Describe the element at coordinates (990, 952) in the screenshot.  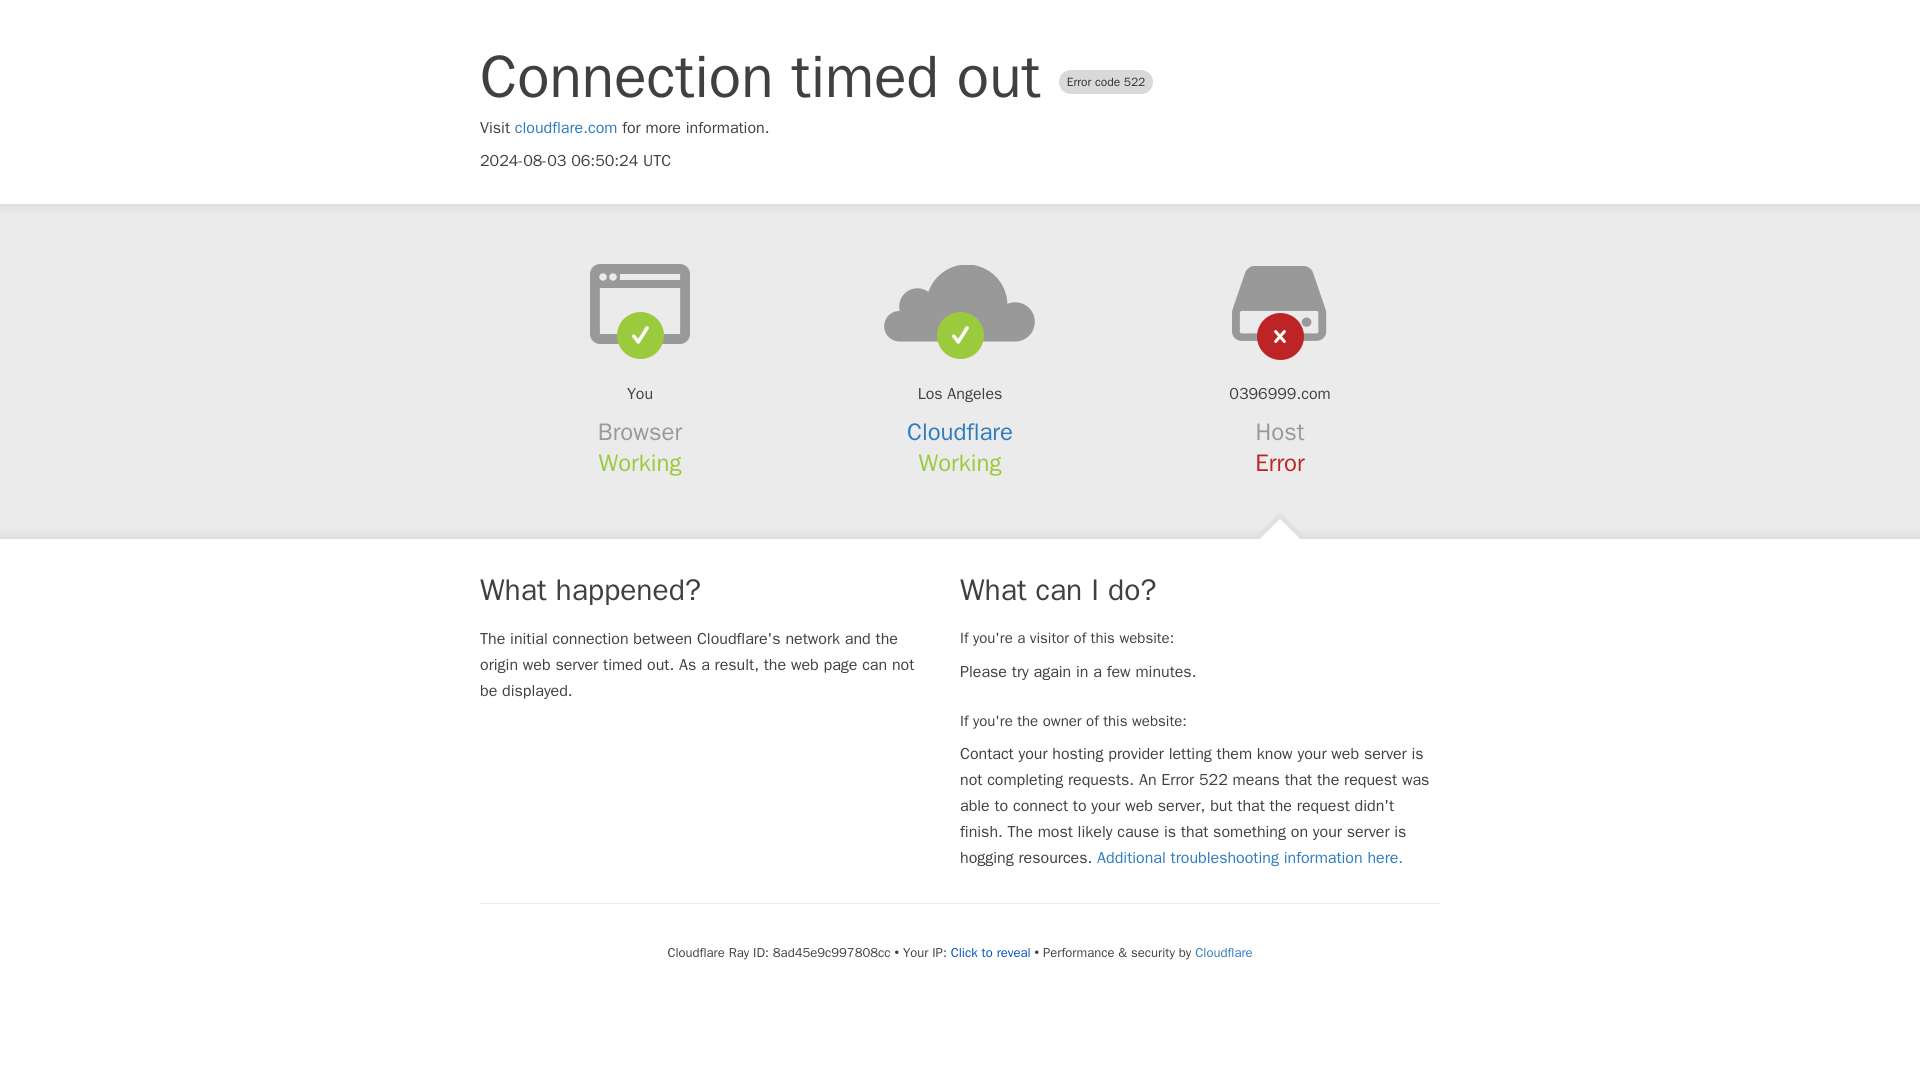
I see `Click to reveal` at that location.